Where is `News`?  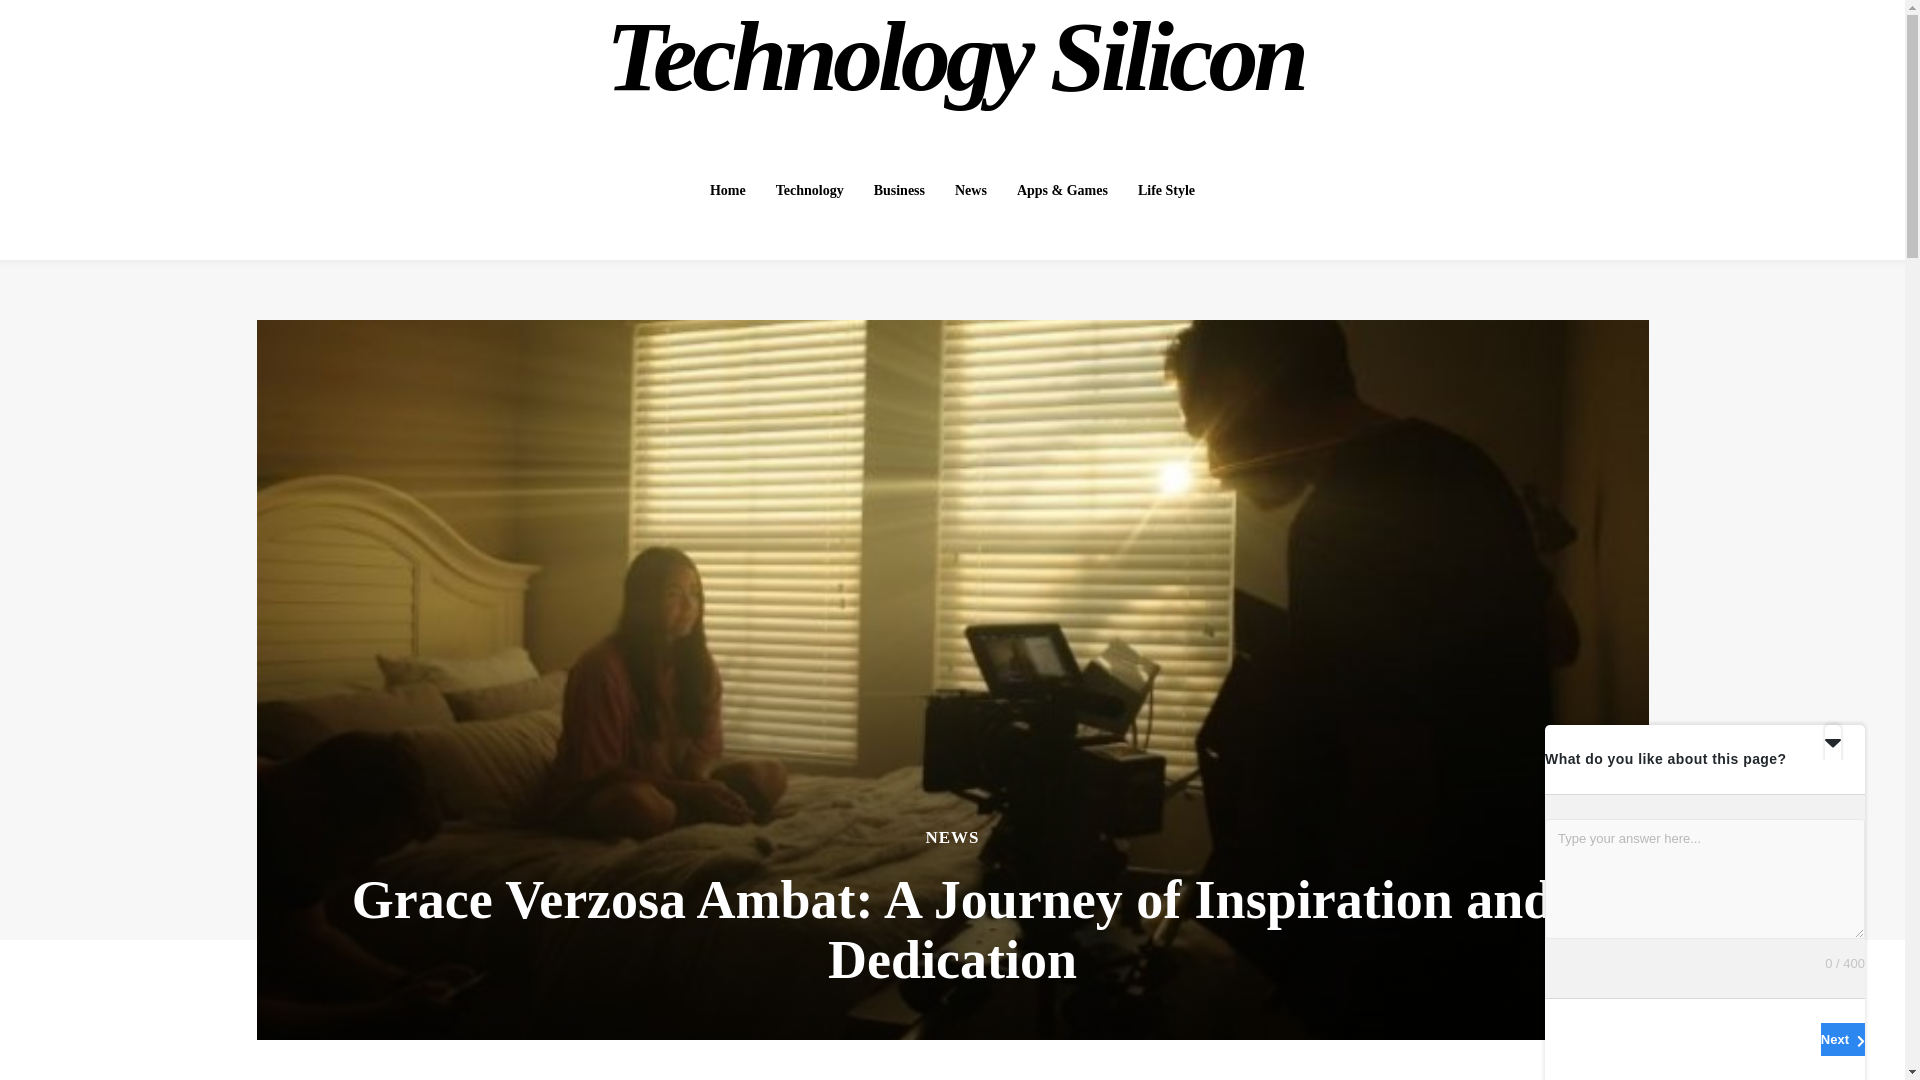
News is located at coordinates (970, 190).